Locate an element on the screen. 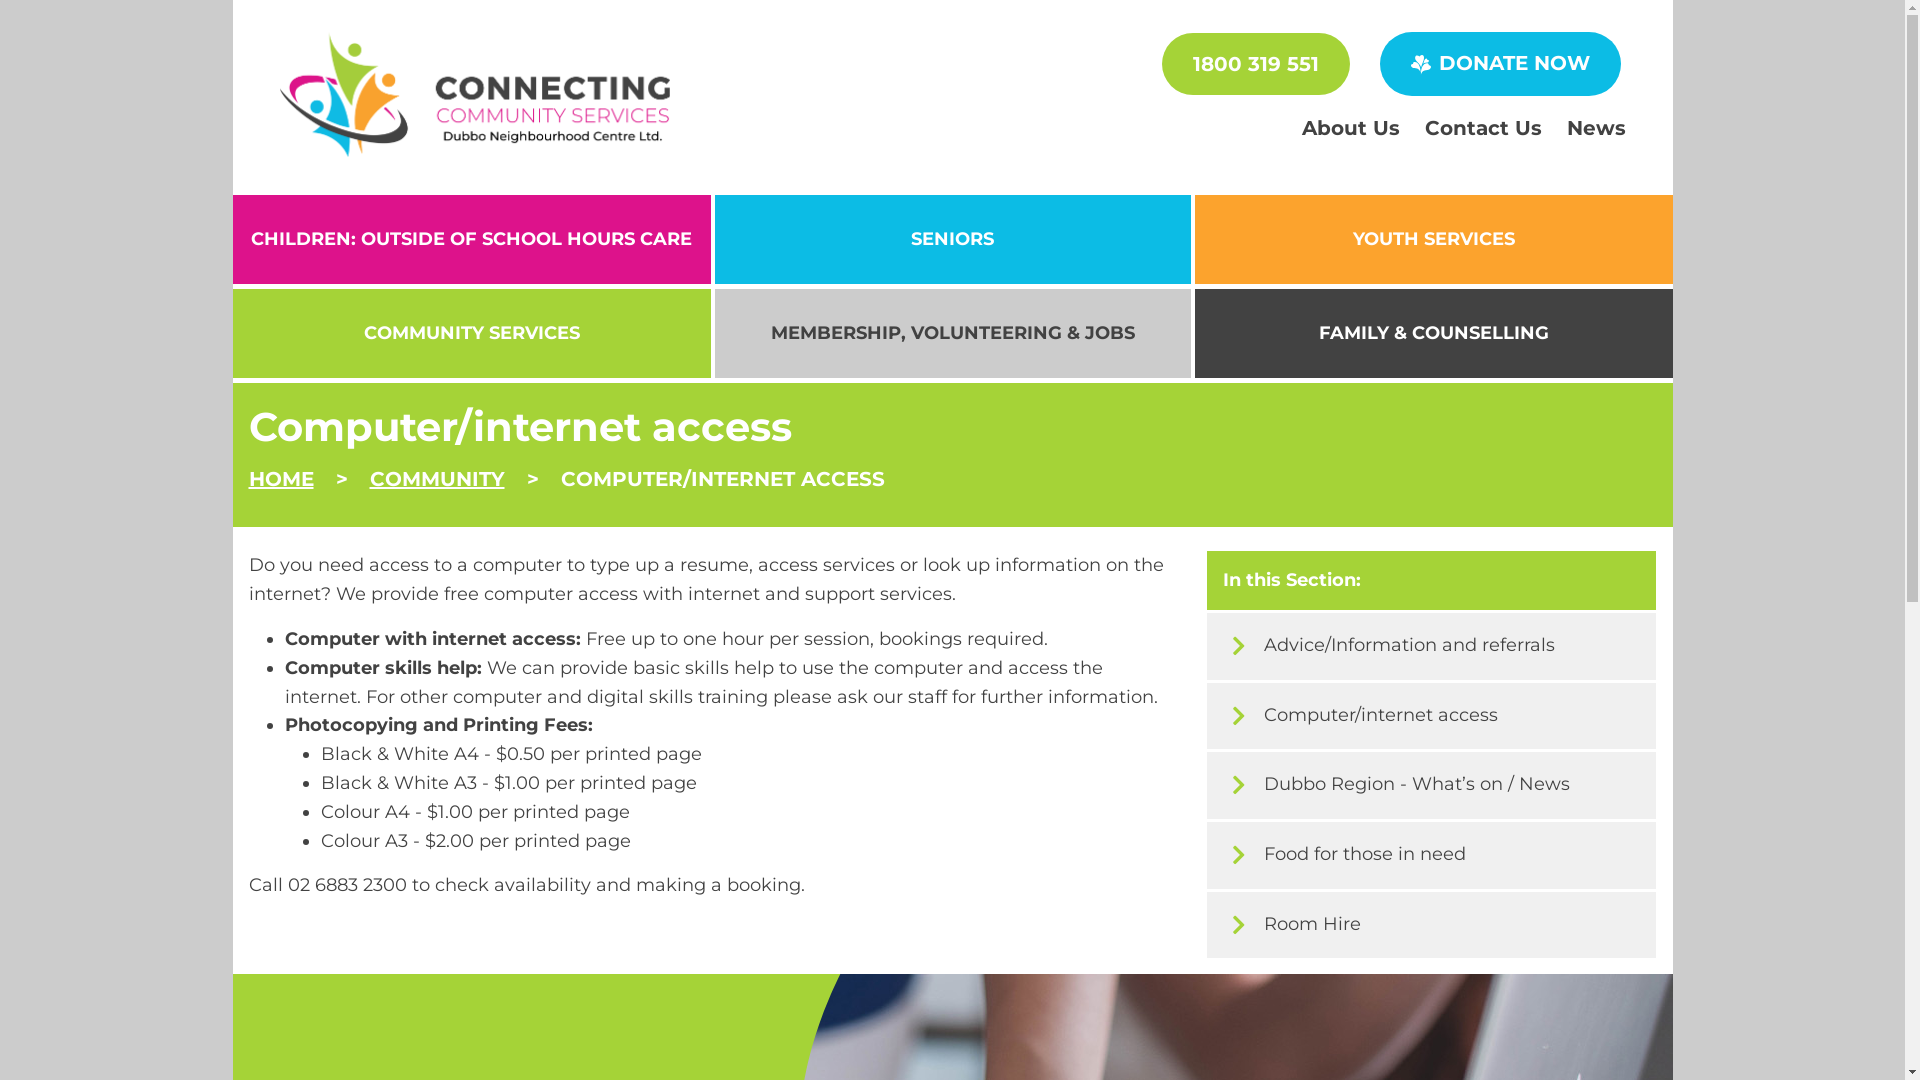 Image resolution: width=1920 pixels, height=1080 pixels. 1800 319 551 is located at coordinates (1256, 64).